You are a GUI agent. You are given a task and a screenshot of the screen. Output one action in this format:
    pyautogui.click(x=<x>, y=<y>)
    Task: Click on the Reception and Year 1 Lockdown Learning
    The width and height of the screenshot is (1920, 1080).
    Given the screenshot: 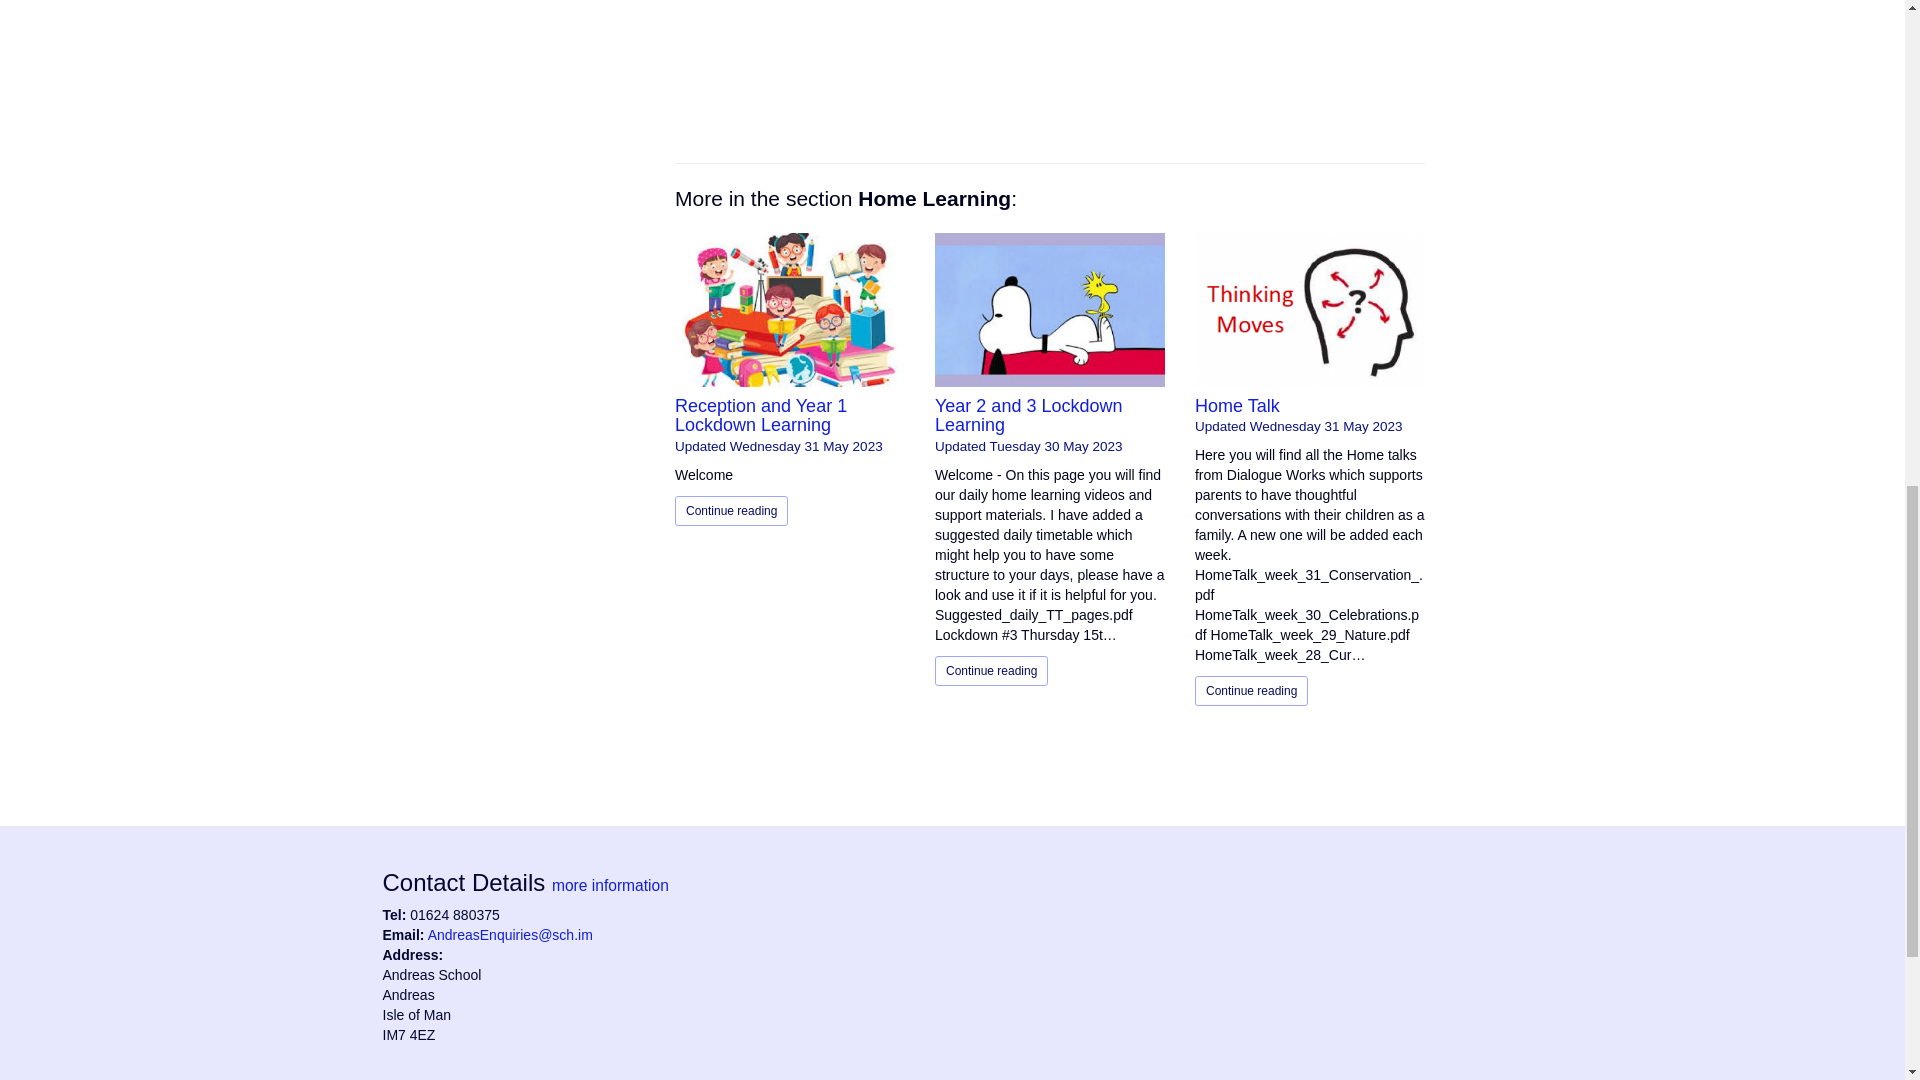 What is the action you would take?
    pyautogui.click(x=760, y=416)
    